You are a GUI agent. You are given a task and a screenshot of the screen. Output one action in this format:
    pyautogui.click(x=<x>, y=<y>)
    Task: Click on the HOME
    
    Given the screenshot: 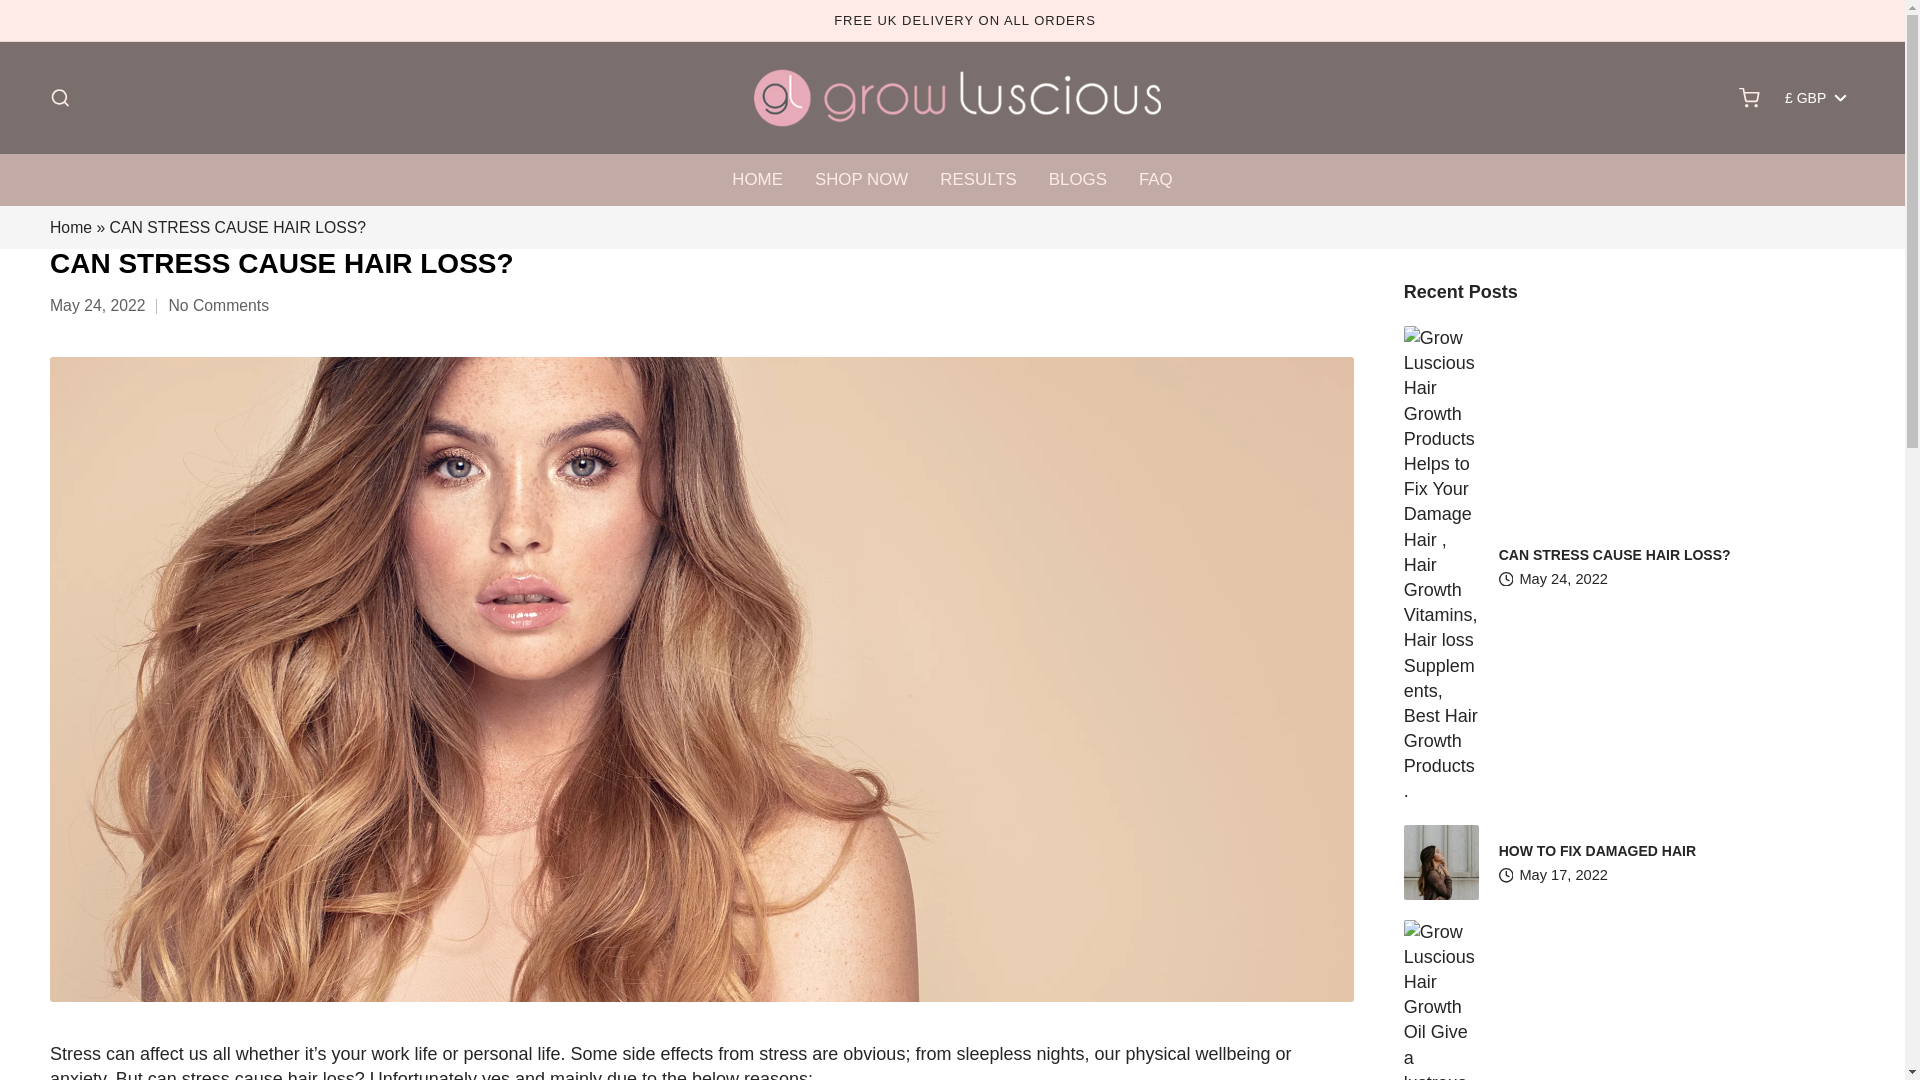 What is the action you would take?
    pyautogui.click(x=757, y=180)
    